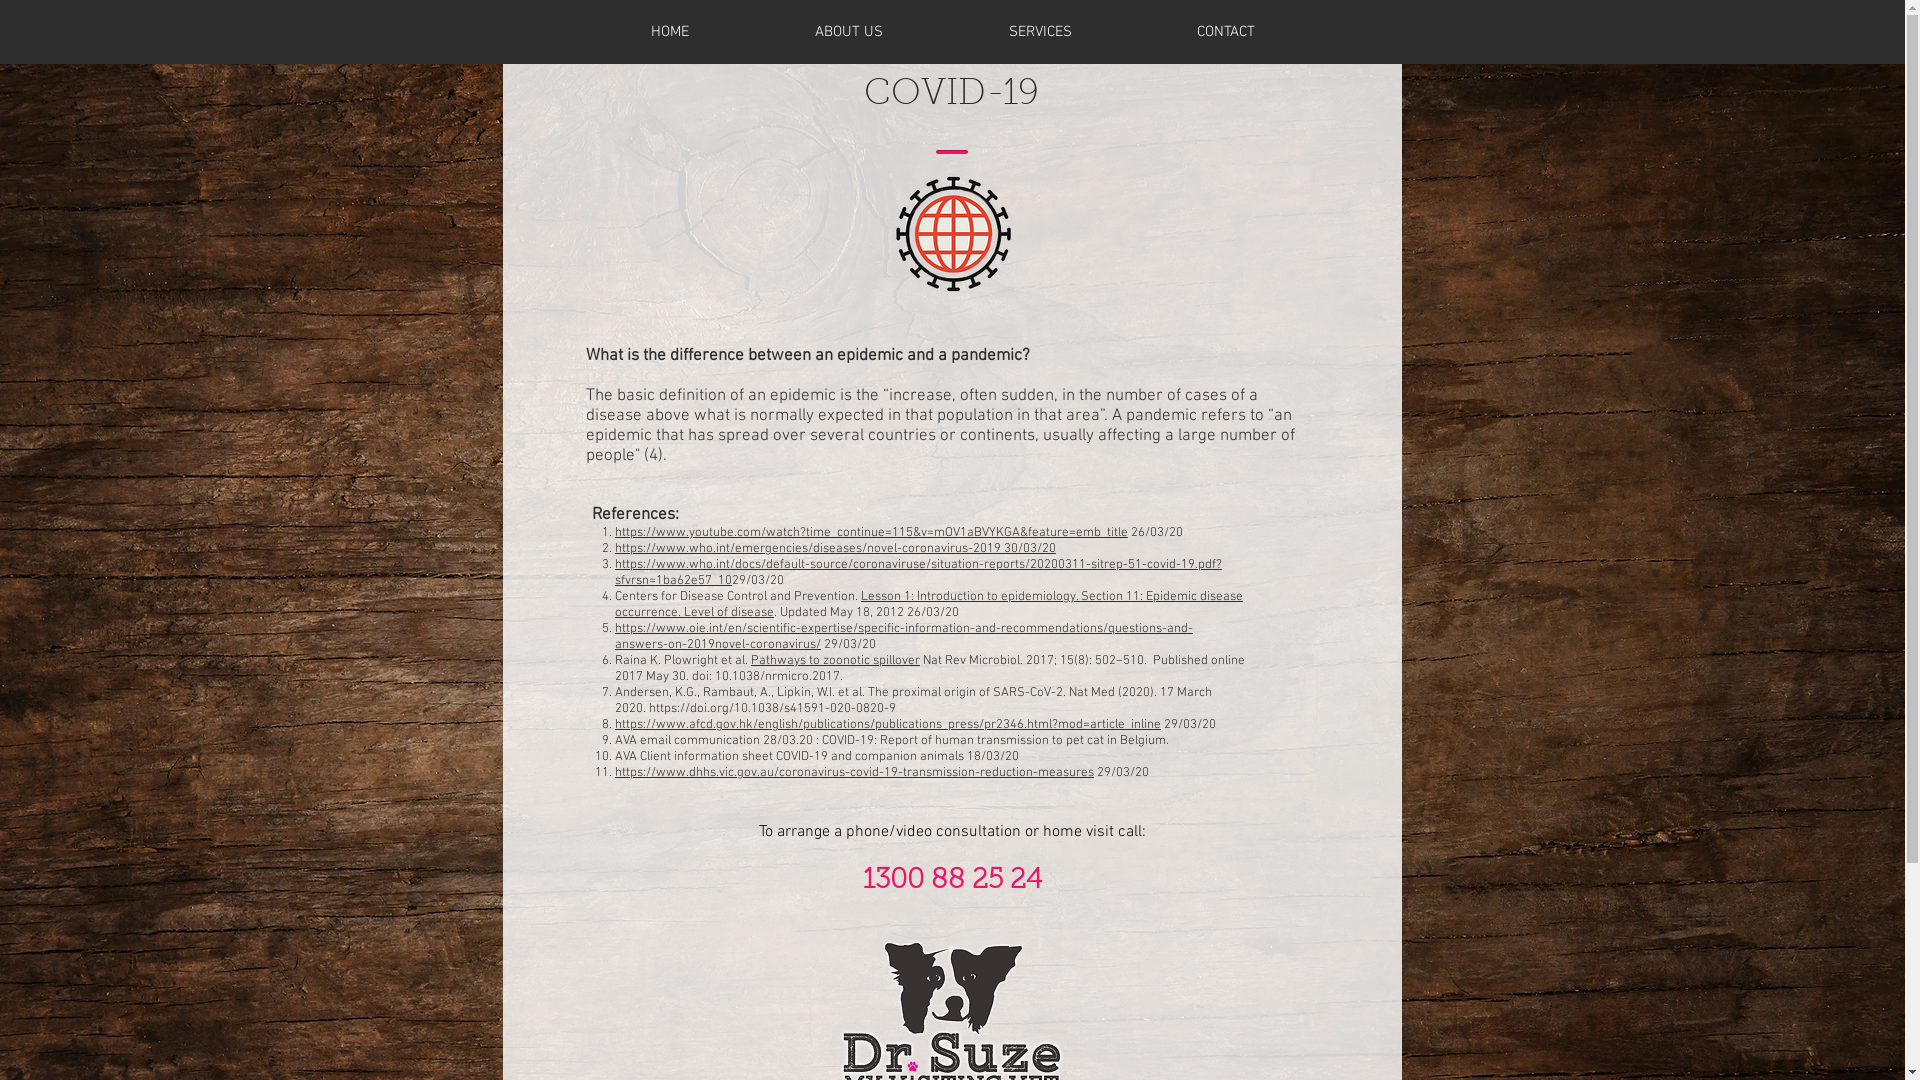  What do you see at coordinates (670, 32) in the screenshot?
I see `HOME` at bounding box center [670, 32].